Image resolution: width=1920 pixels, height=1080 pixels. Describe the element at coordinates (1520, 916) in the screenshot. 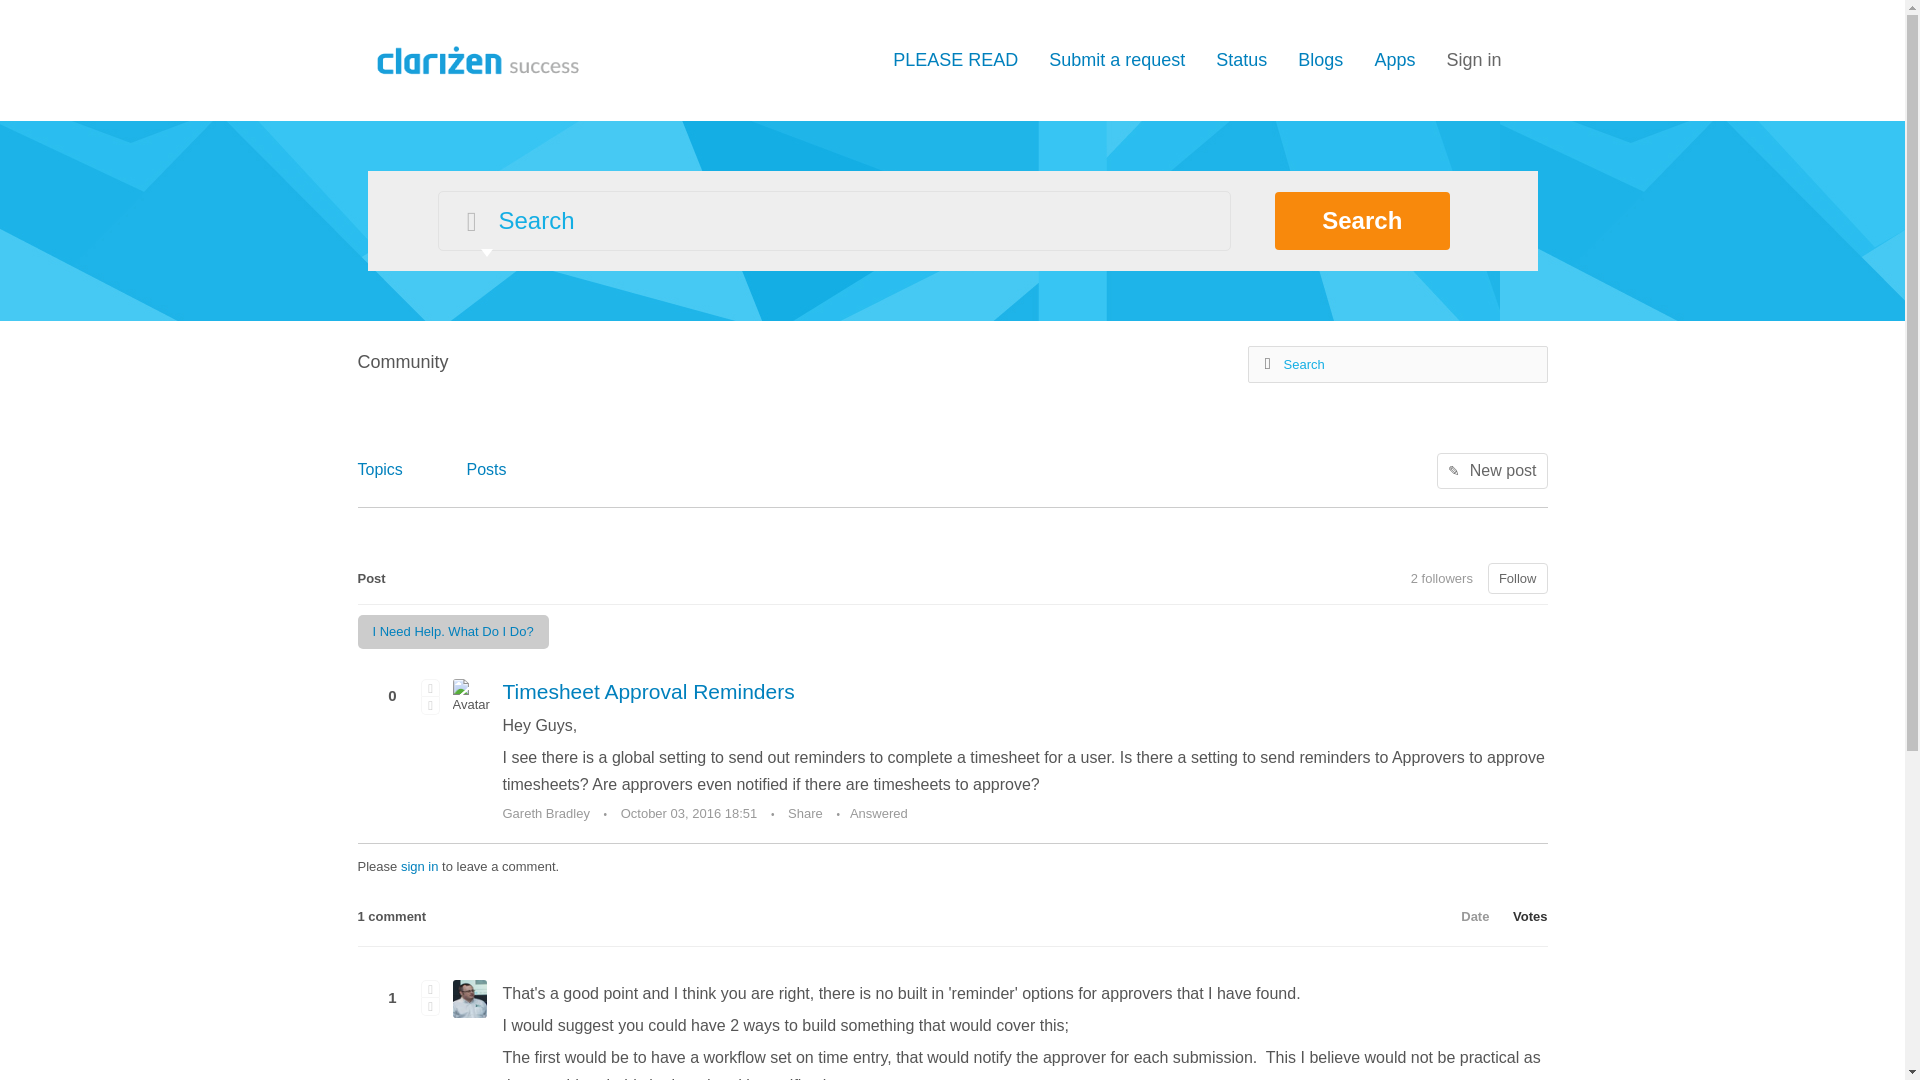

I see `Votes` at that location.